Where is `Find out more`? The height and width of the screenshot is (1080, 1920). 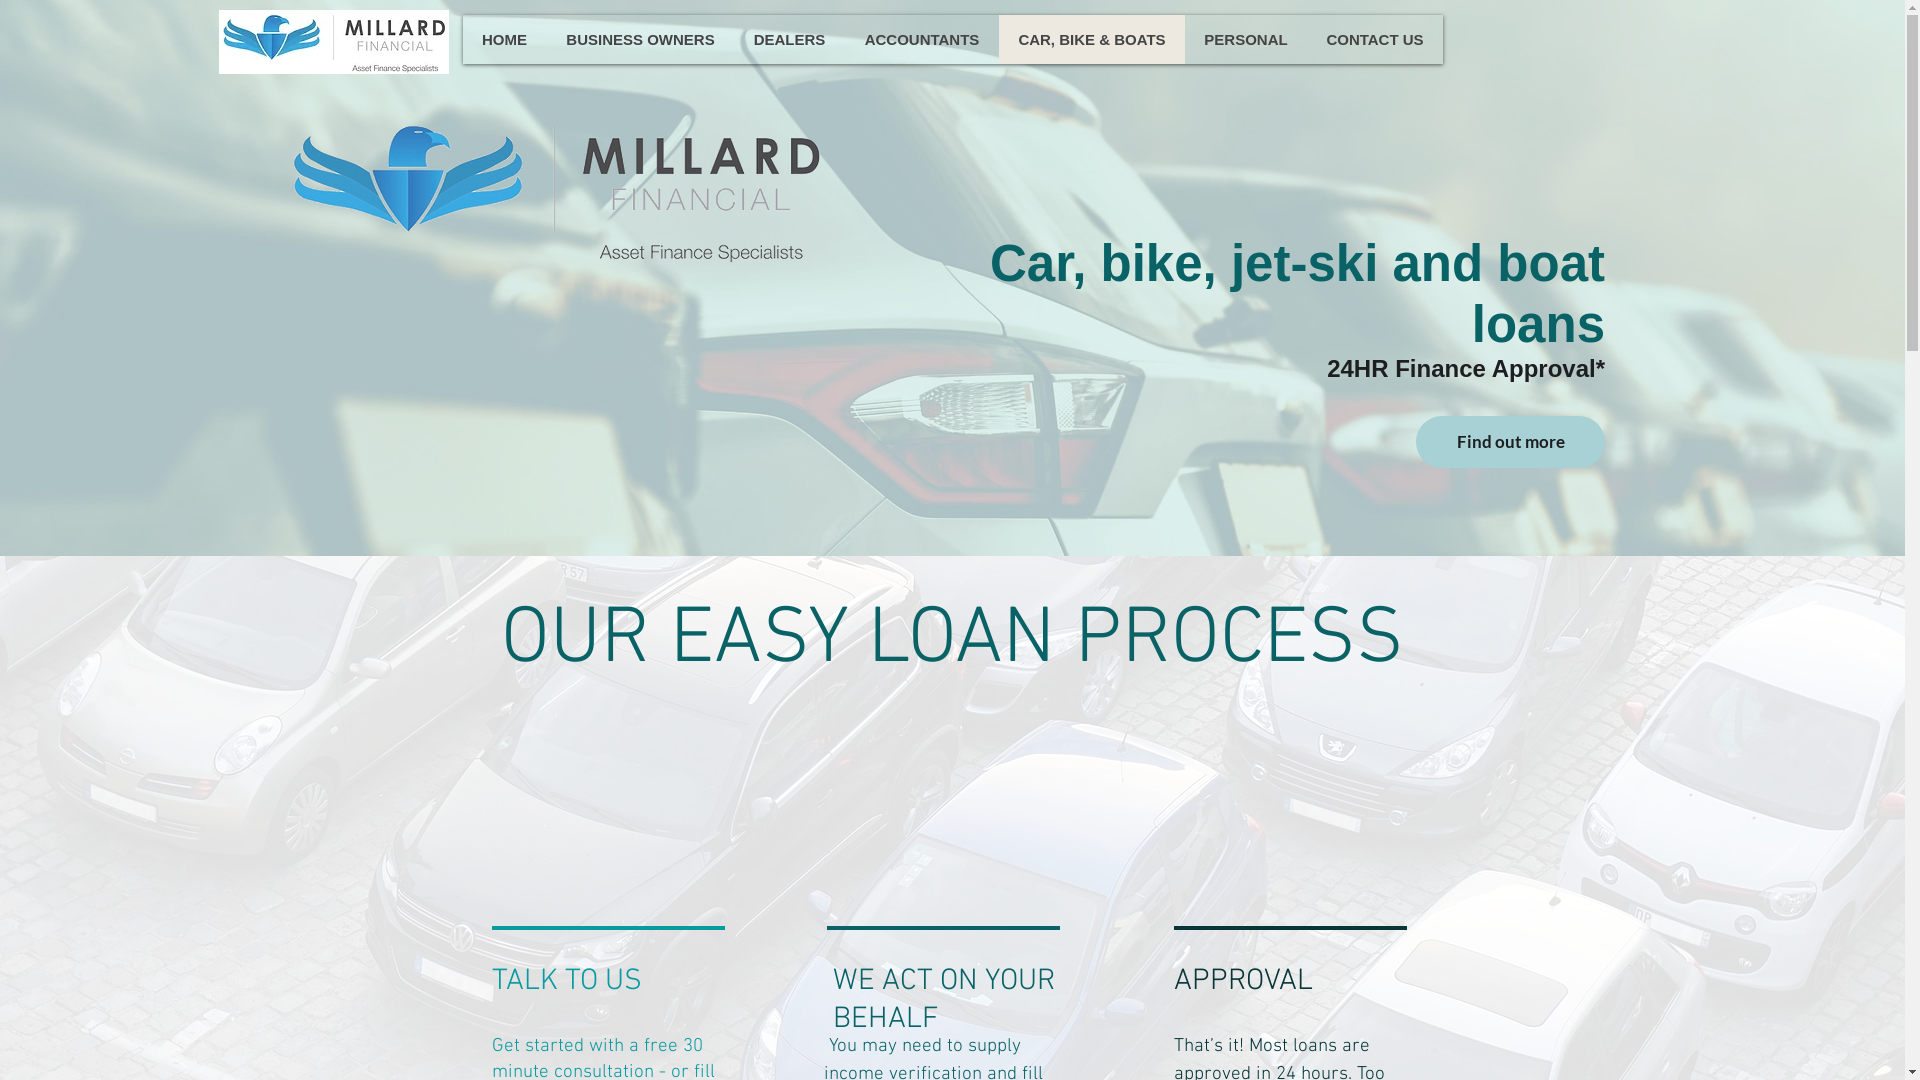 Find out more is located at coordinates (1510, 442).